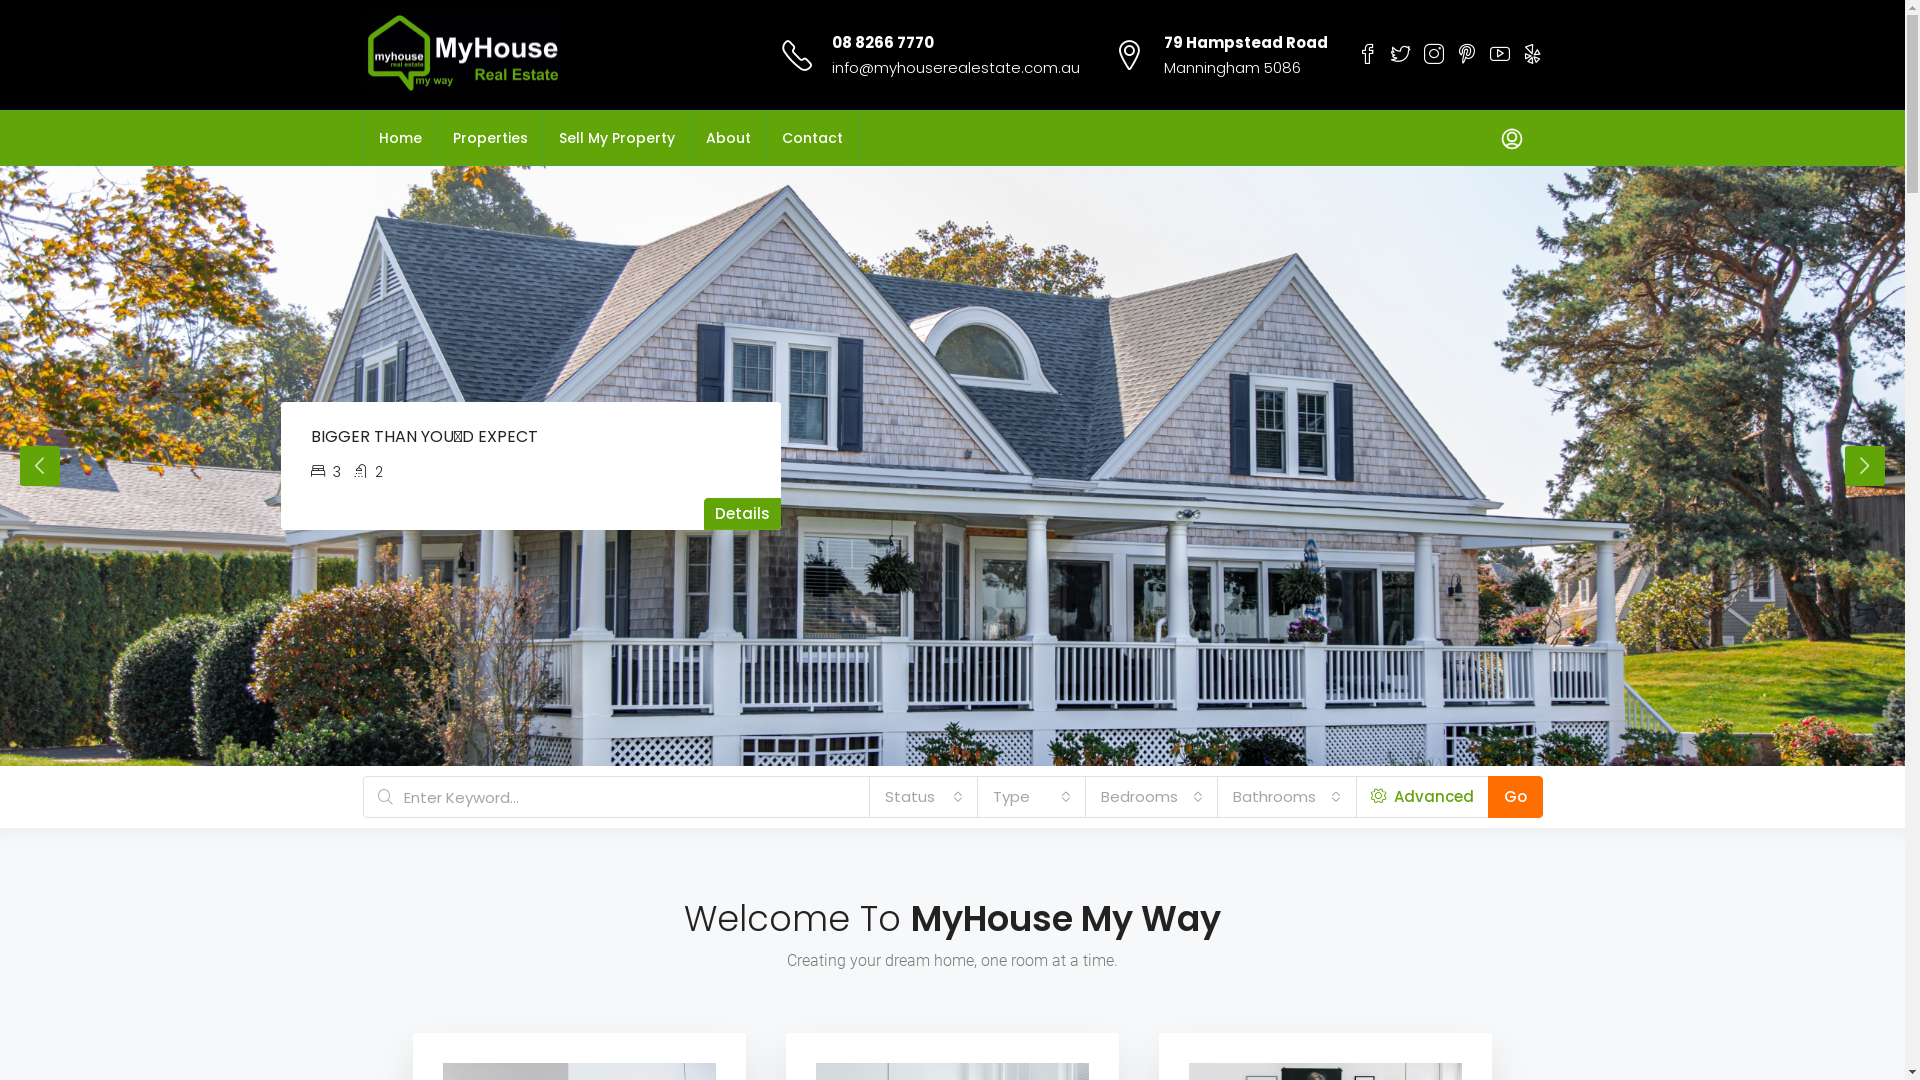 Image resolution: width=1920 pixels, height=1080 pixels. Describe the element at coordinates (1031, 797) in the screenshot. I see `Type` at that location.